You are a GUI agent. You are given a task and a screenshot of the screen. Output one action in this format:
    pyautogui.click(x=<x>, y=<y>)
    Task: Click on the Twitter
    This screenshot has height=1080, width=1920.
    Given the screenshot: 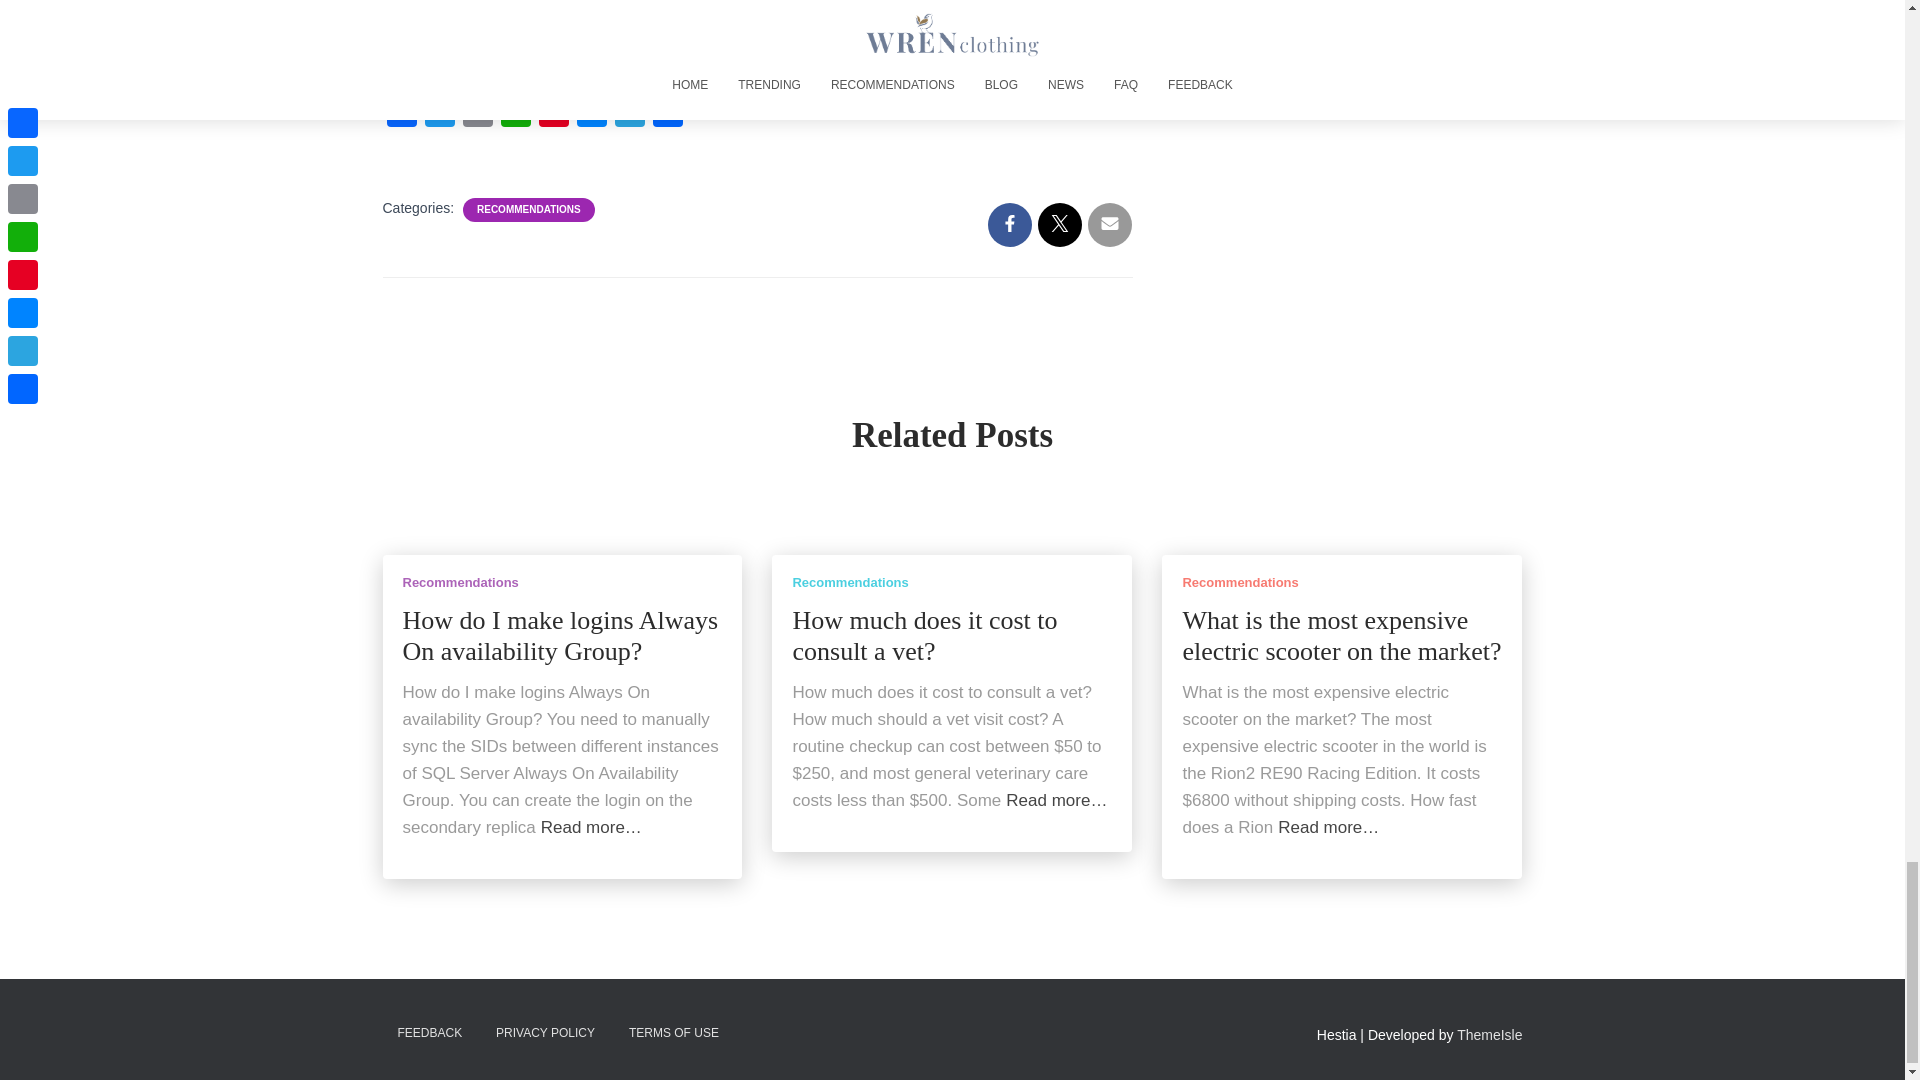 What is the action you would take?
    pyautogui.click(x=439, y=117)
    